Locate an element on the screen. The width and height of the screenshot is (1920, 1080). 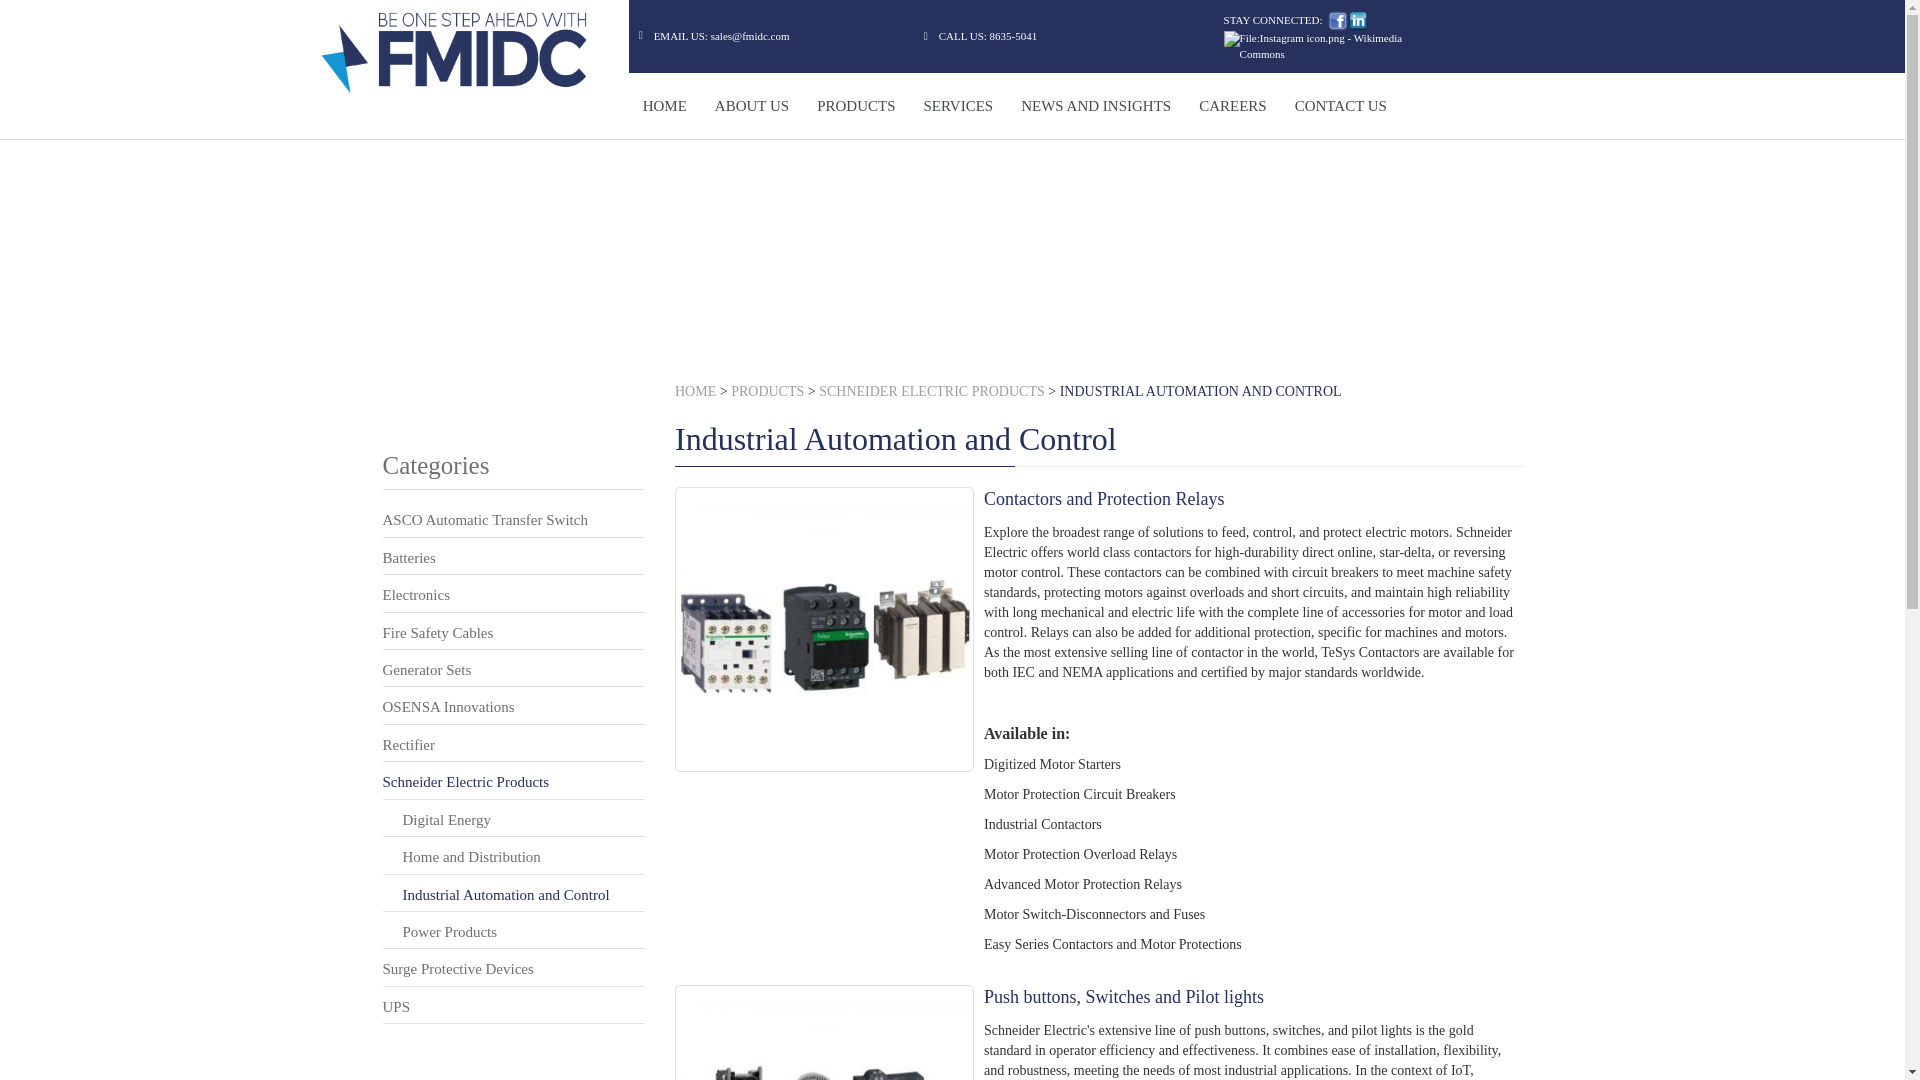
Electronics is located at coordinates (416, 594).